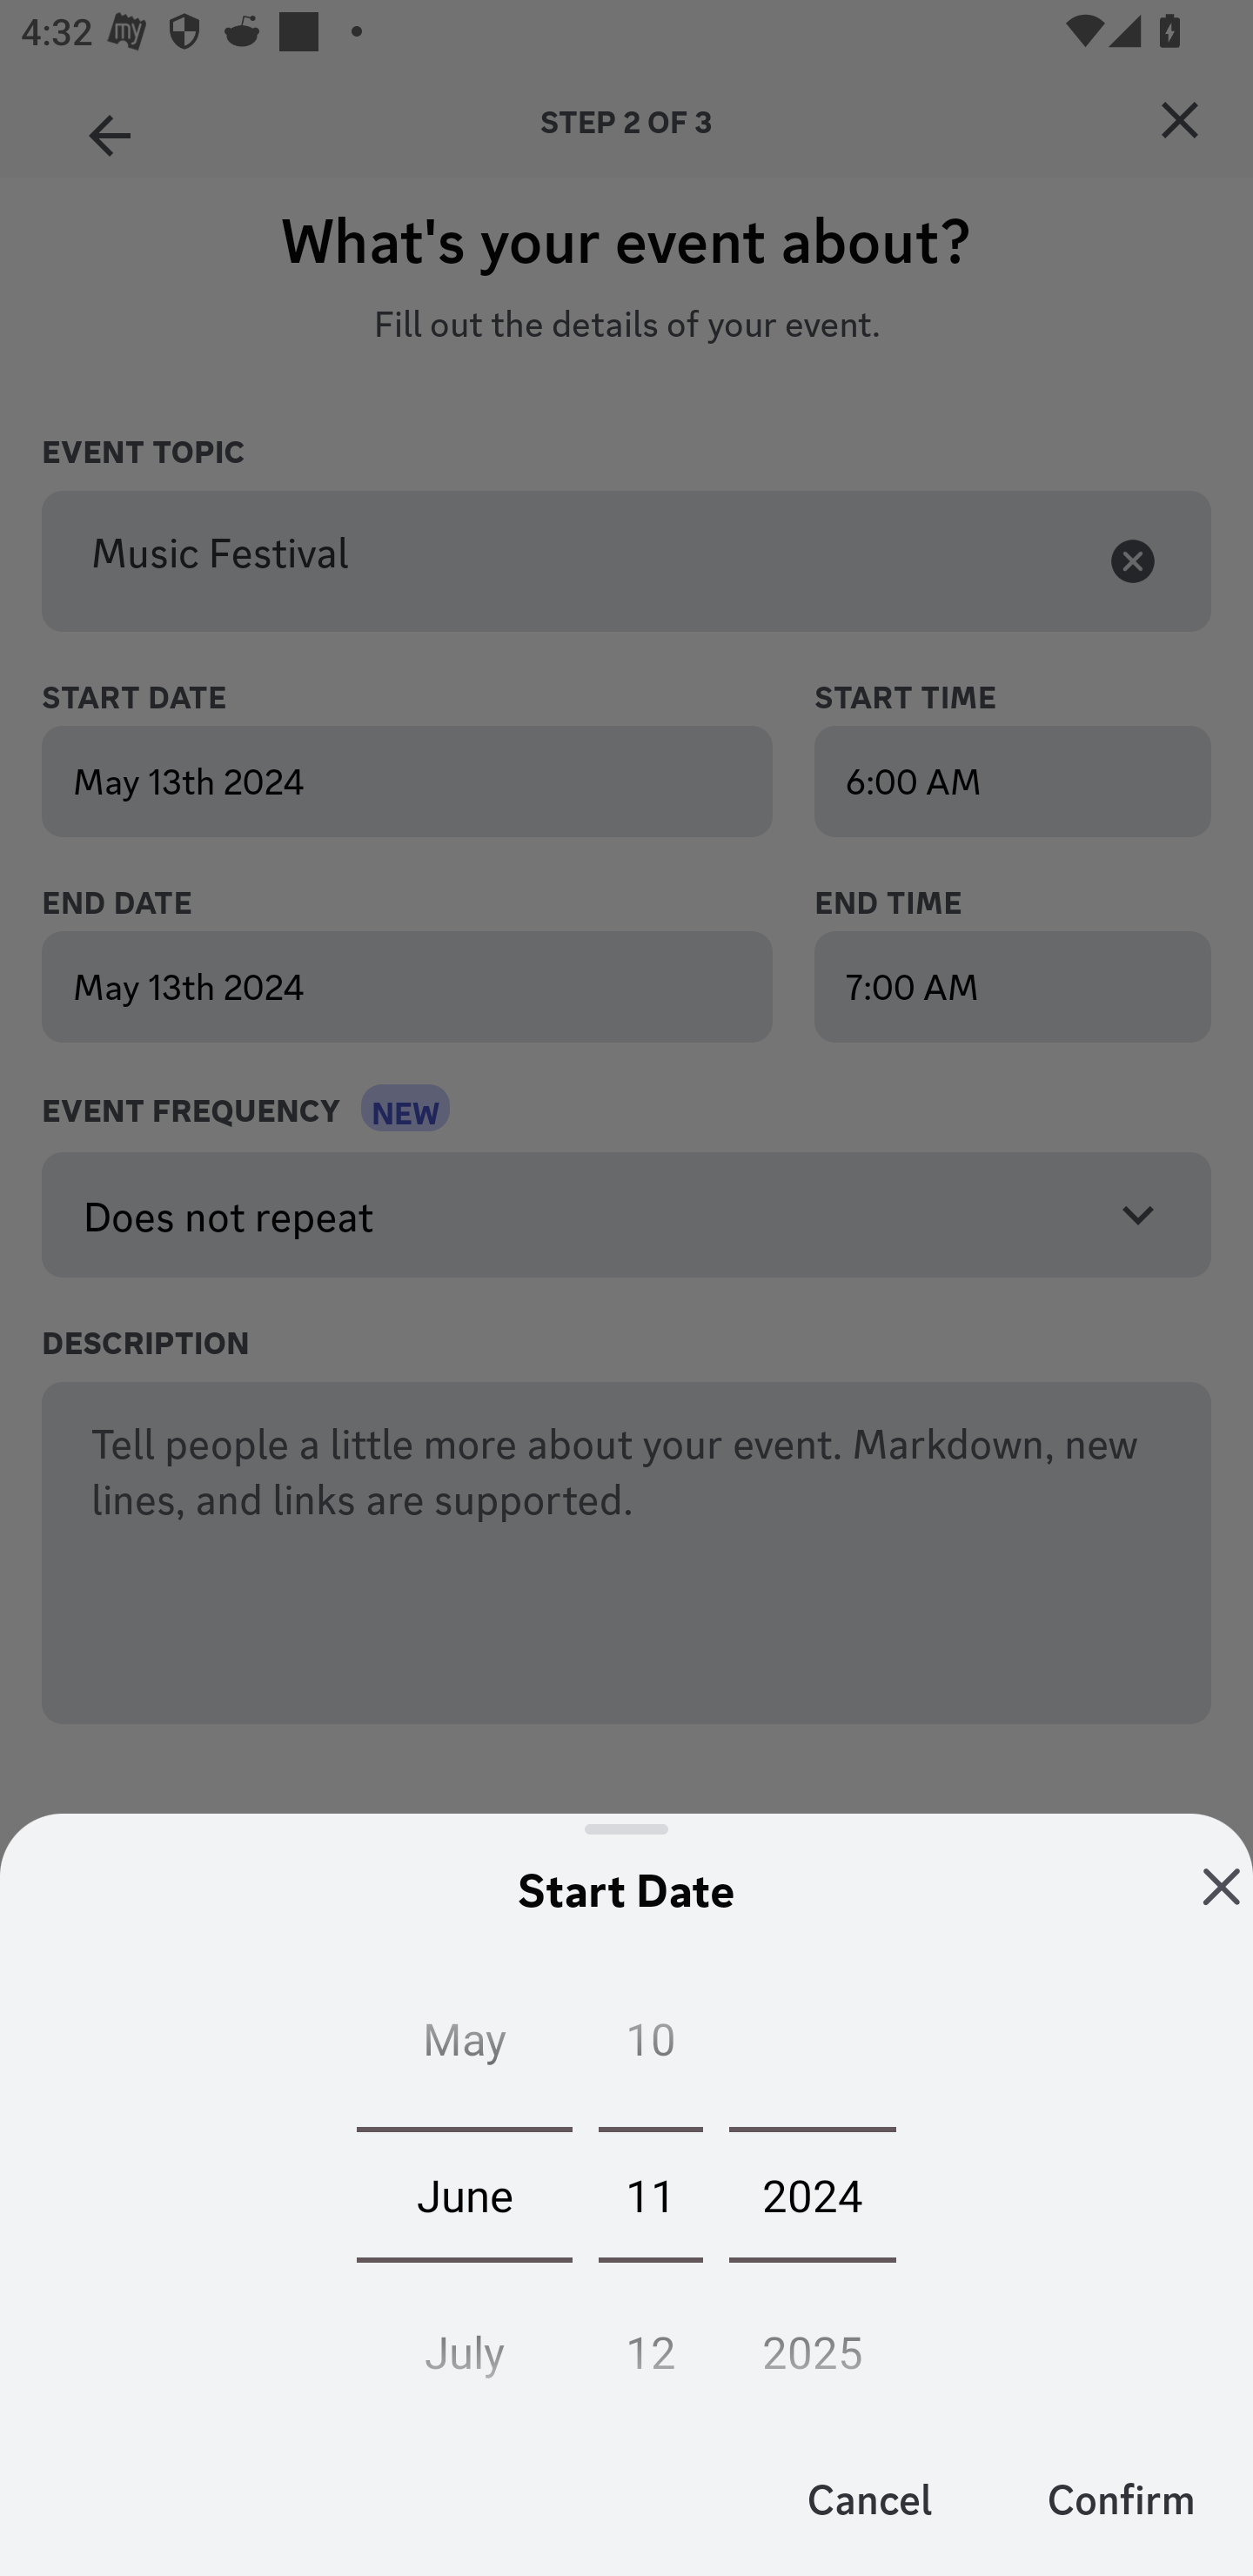 The image size is (1253, 2576). Describe the element at coordinates (465, 2046) in the screenshot. I see `May` at that location.